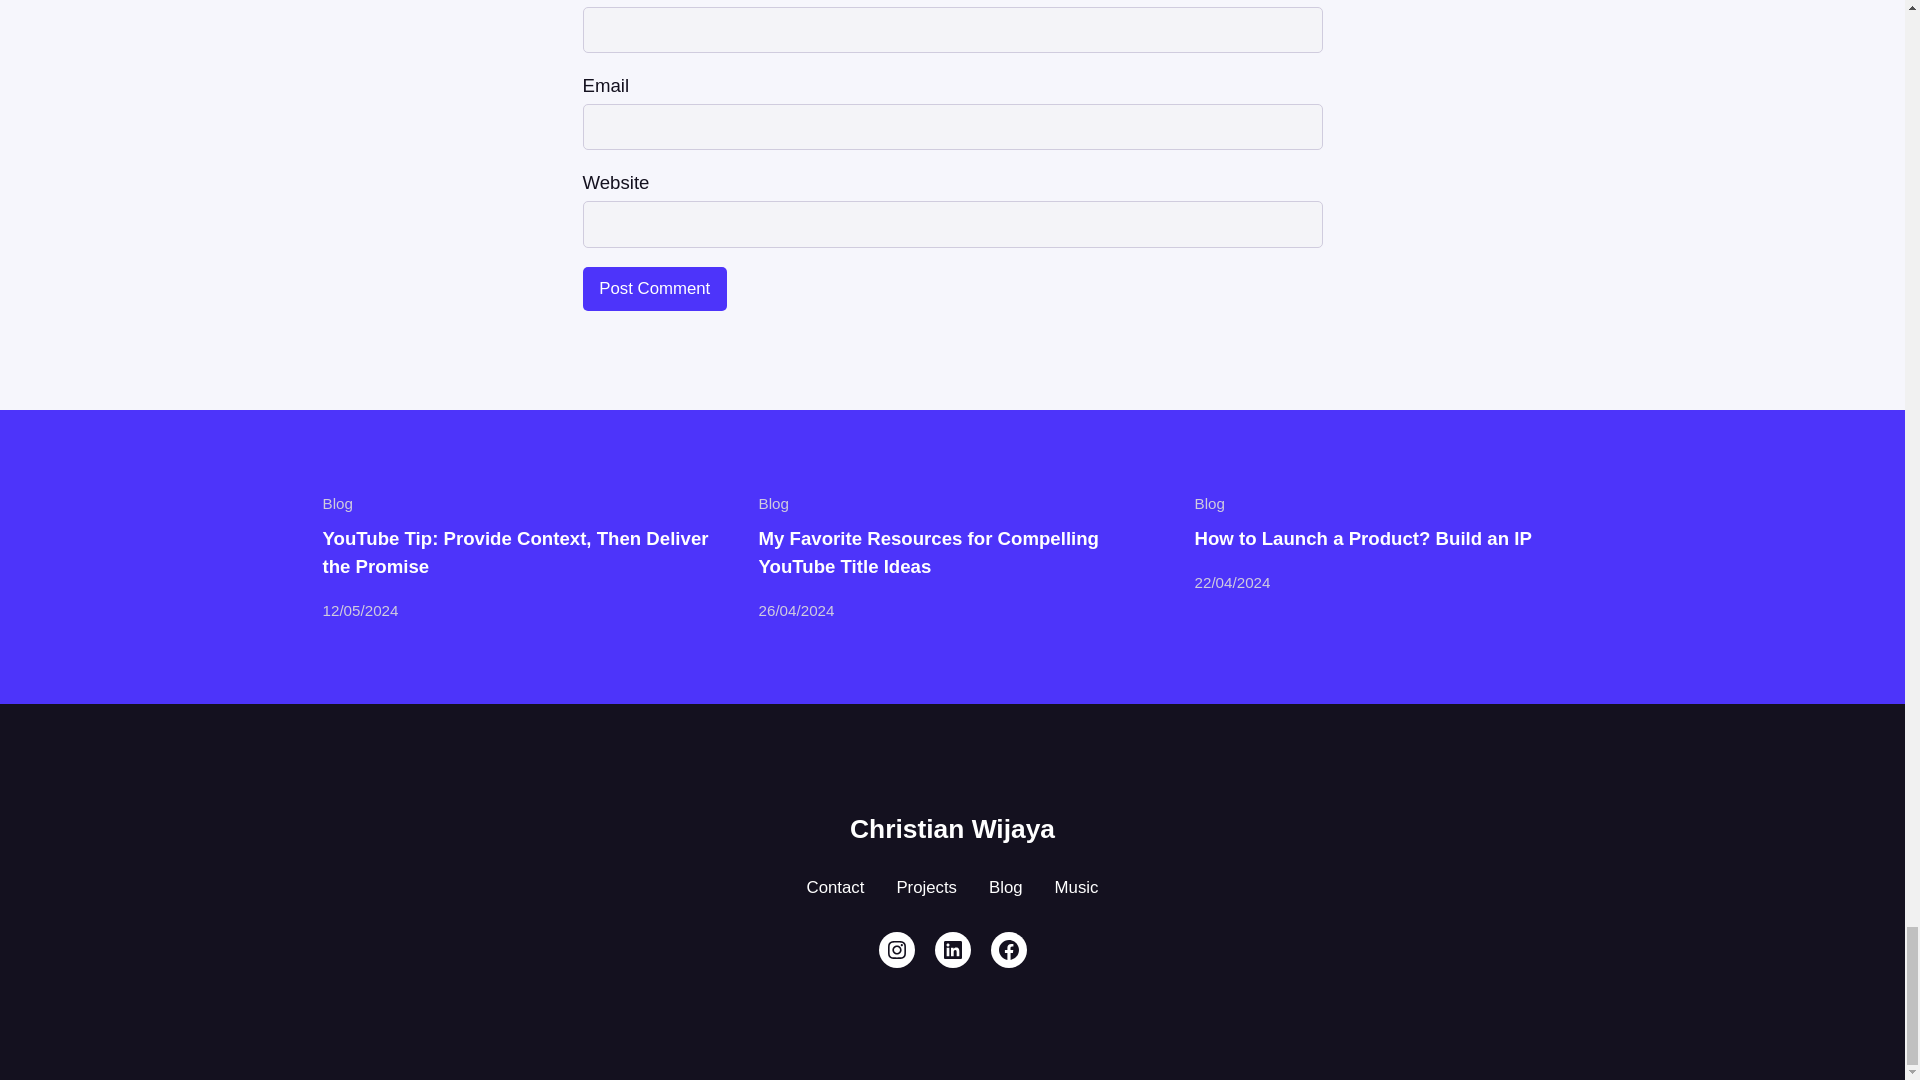  Describe the element at coordinates (516, 552) in the screenshot. I see `YouTube Tip: Provide Context, Then Deliver the Promise` at that location.